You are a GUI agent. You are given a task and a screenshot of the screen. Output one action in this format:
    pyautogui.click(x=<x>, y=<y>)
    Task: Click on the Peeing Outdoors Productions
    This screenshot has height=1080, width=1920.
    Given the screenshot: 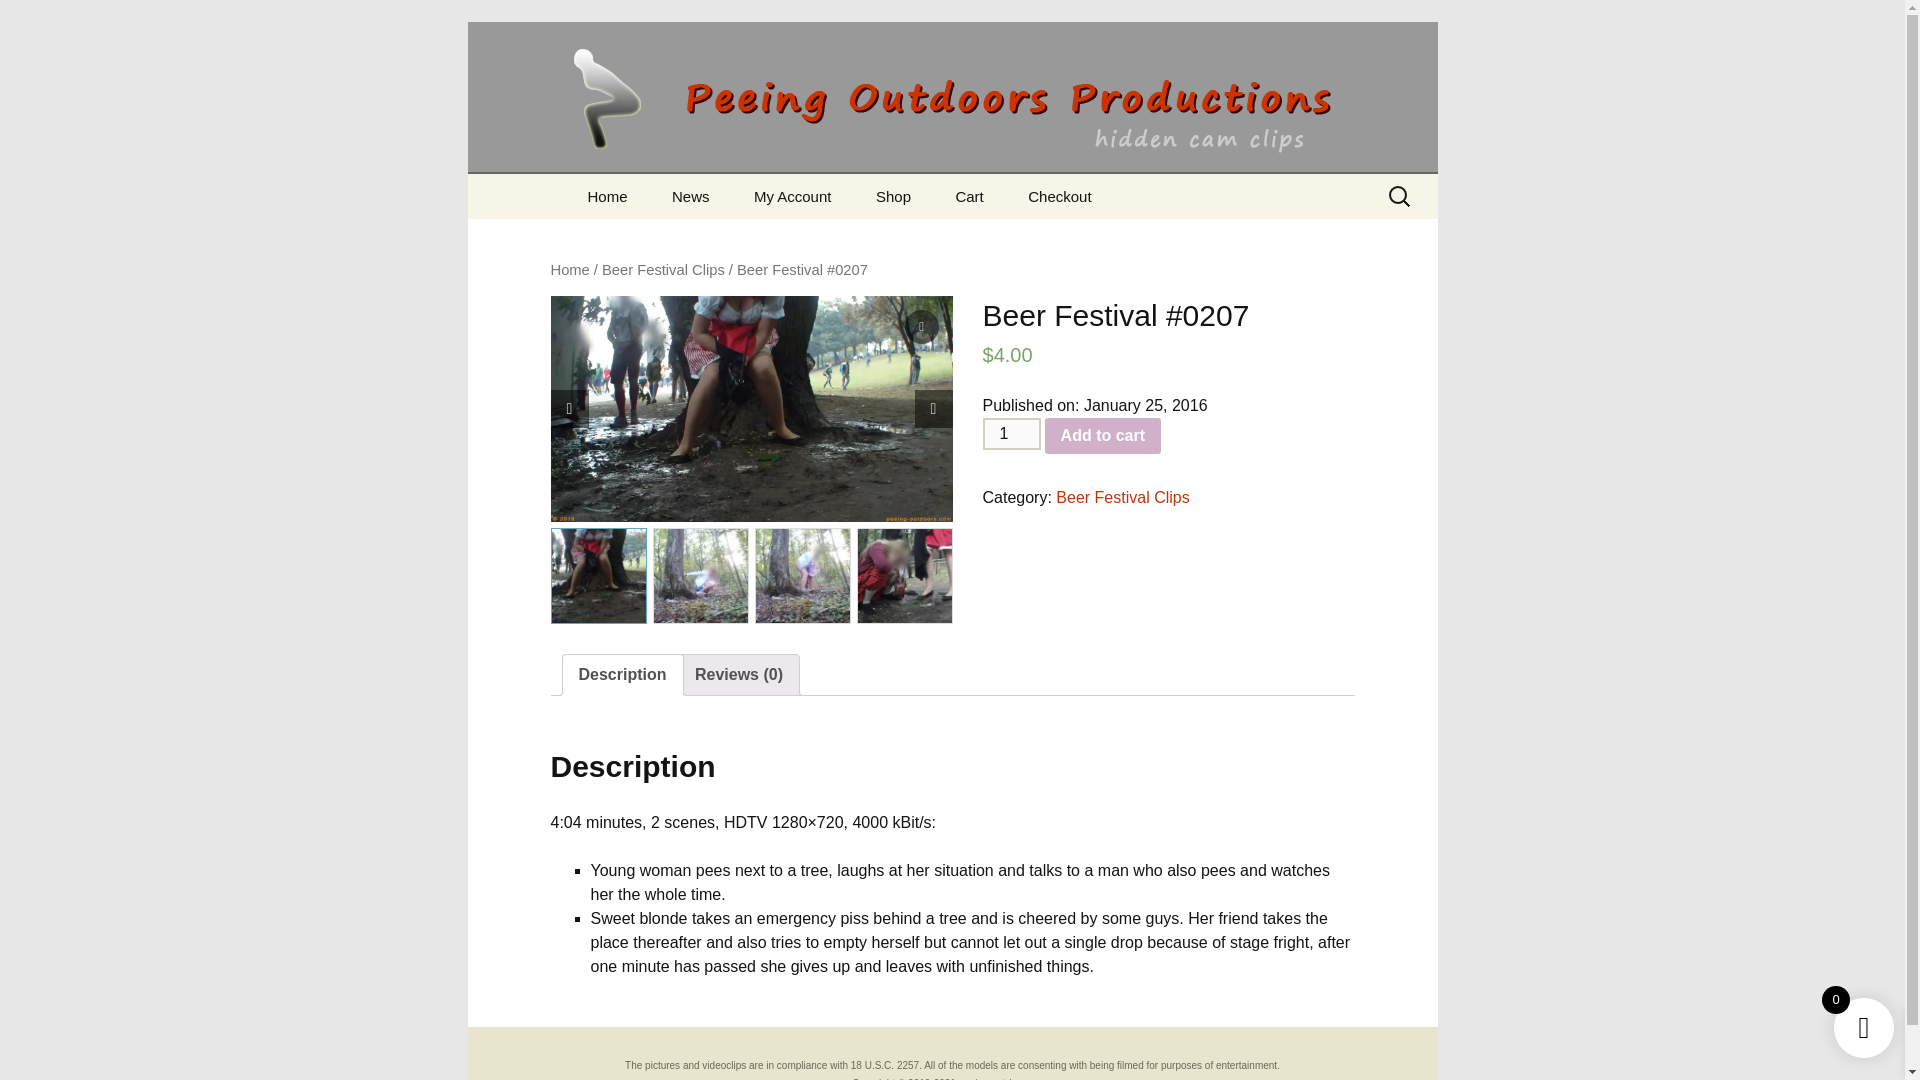 What is the action you would take?
    pyautogui.click(x=953, y=86)
    